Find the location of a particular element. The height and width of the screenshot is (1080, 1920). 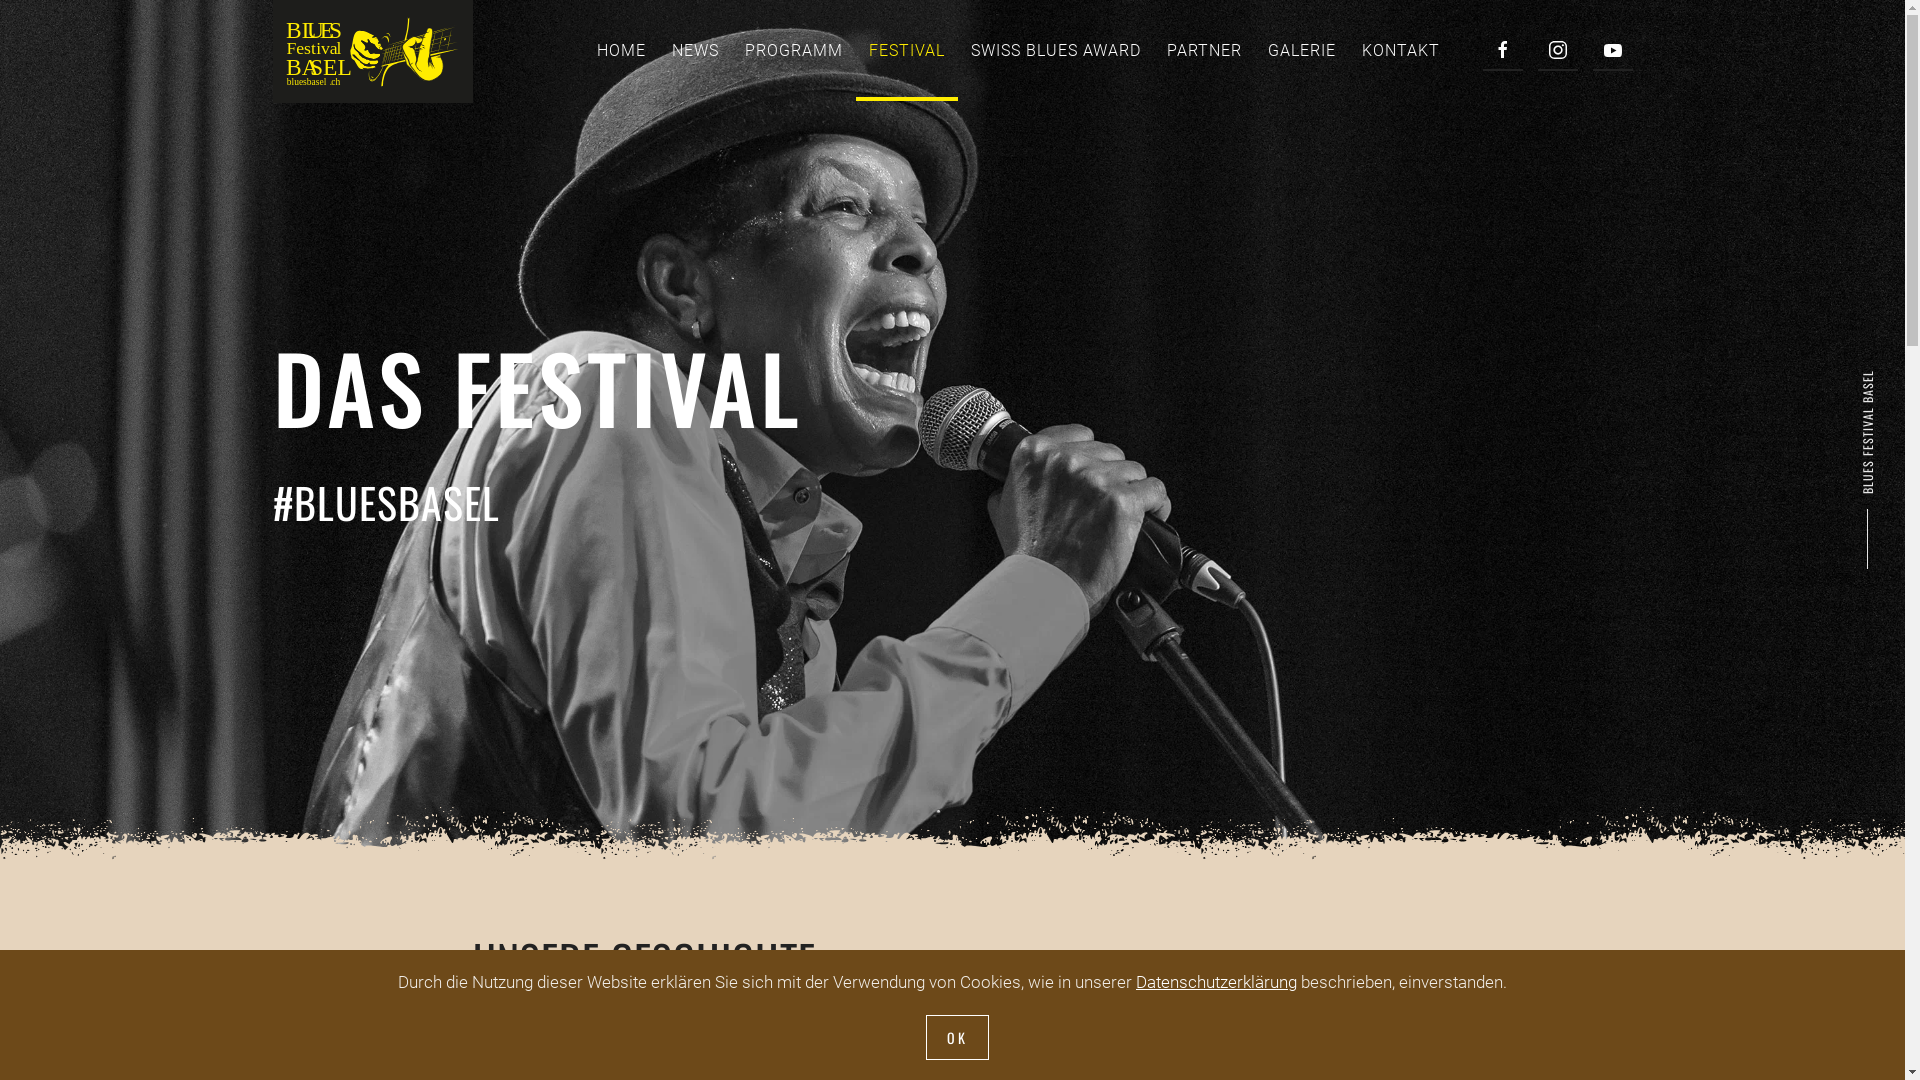

OK is located at coordinates (958, 1038).